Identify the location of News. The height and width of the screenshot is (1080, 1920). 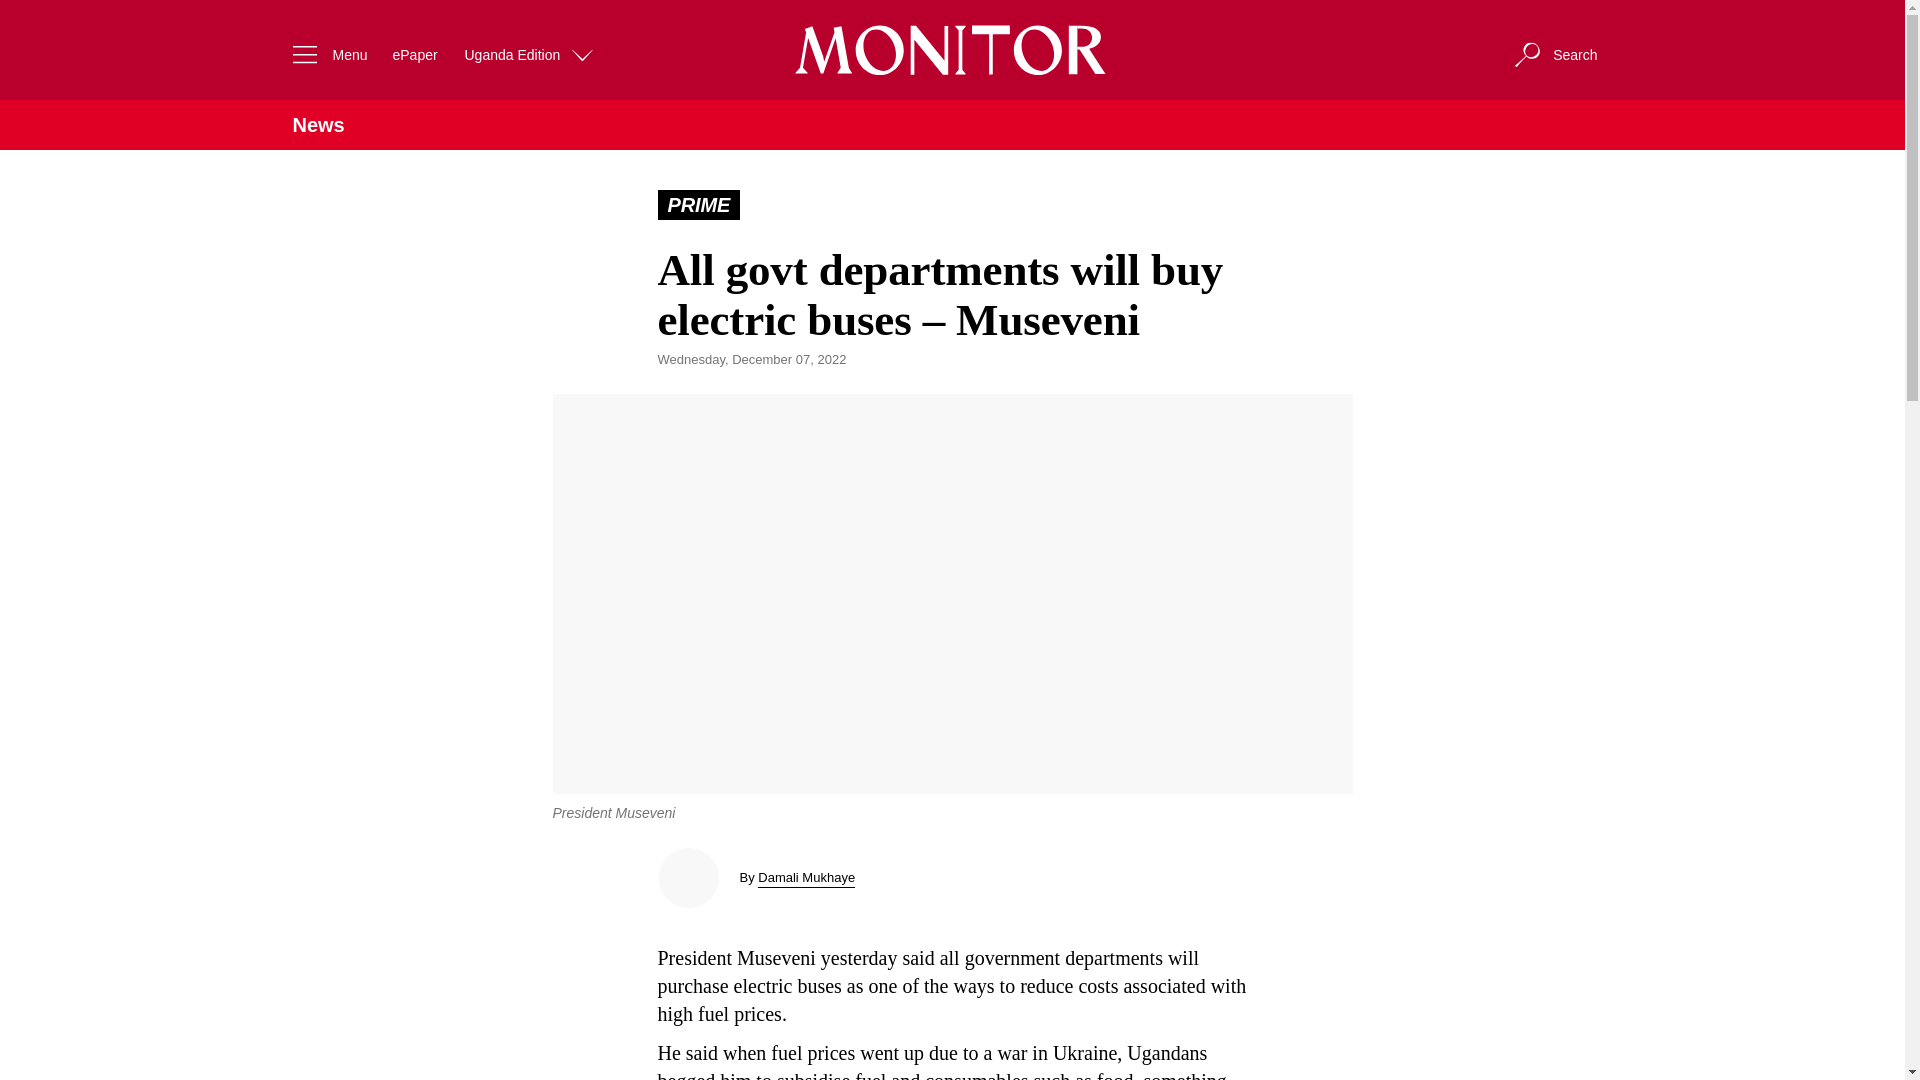
(317, 125).